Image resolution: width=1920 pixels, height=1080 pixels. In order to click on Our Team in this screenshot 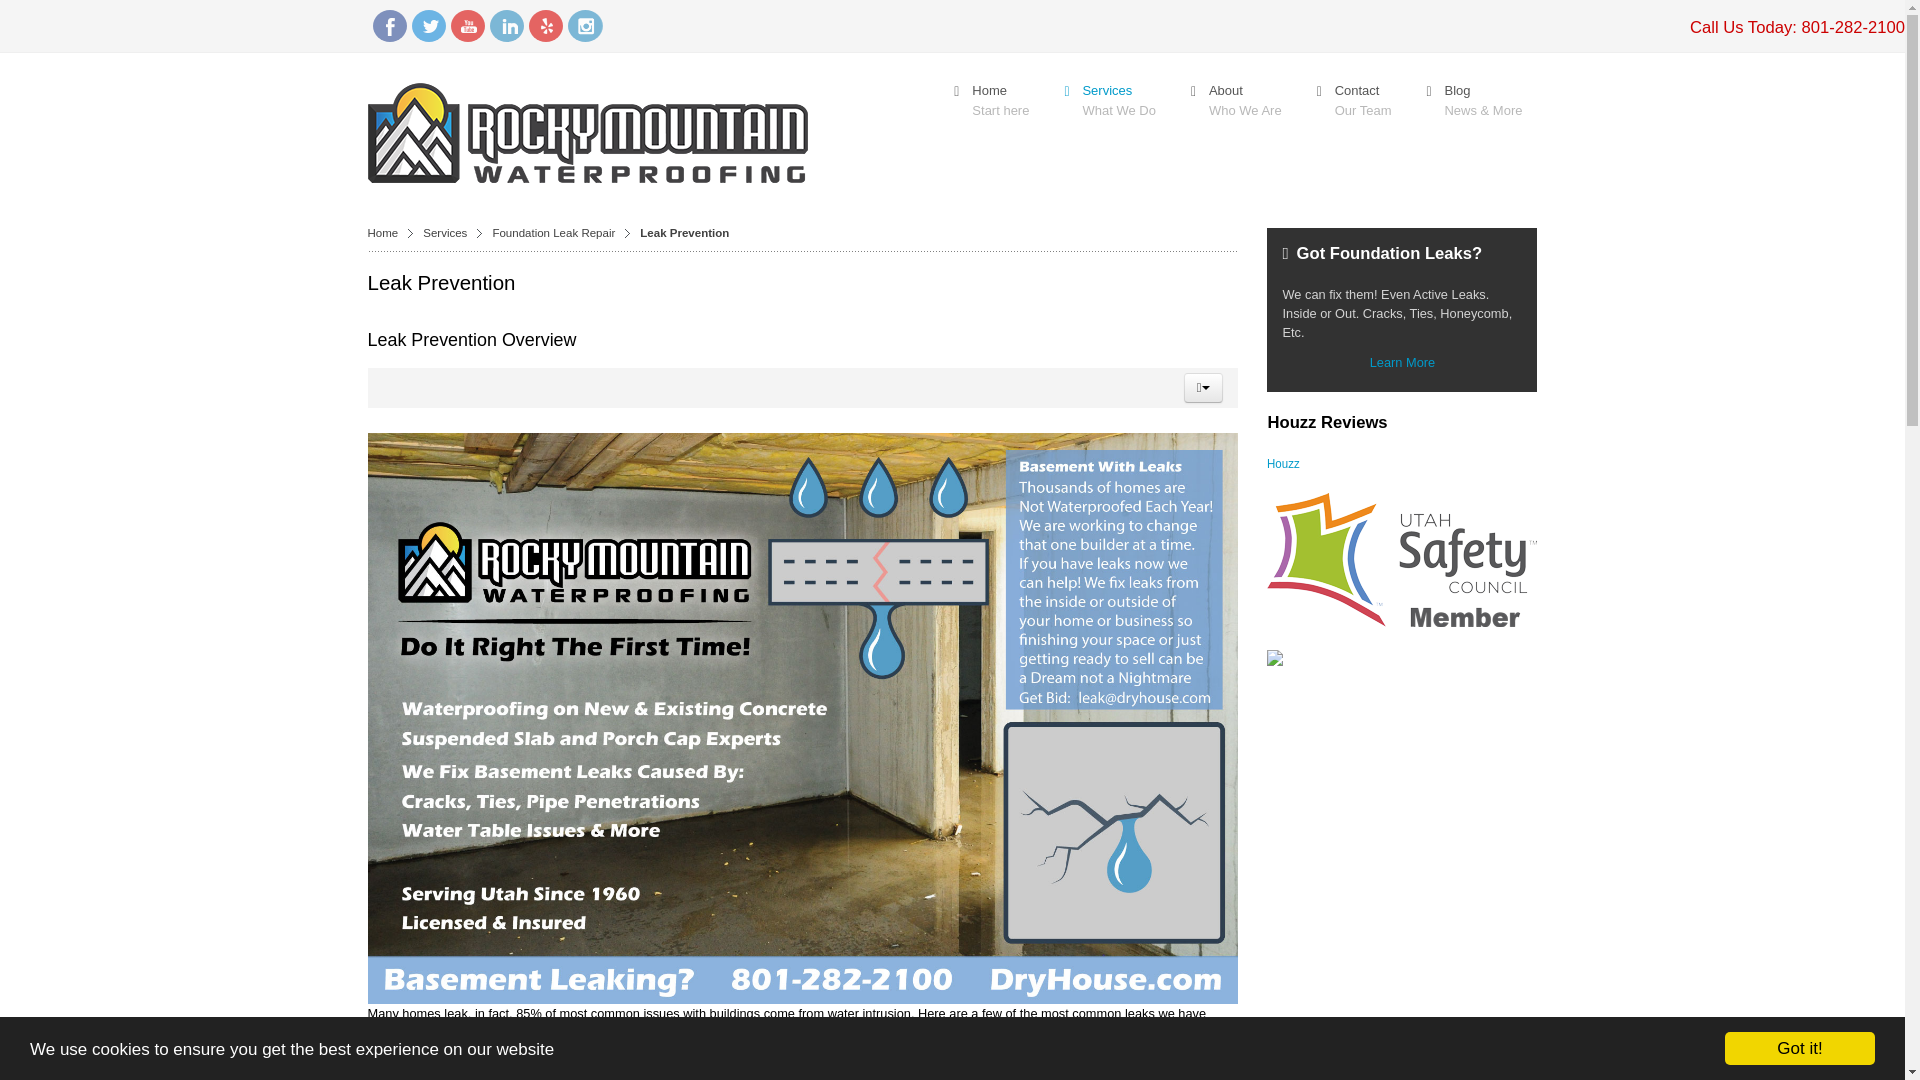, I will do `click(1352, 100)`.